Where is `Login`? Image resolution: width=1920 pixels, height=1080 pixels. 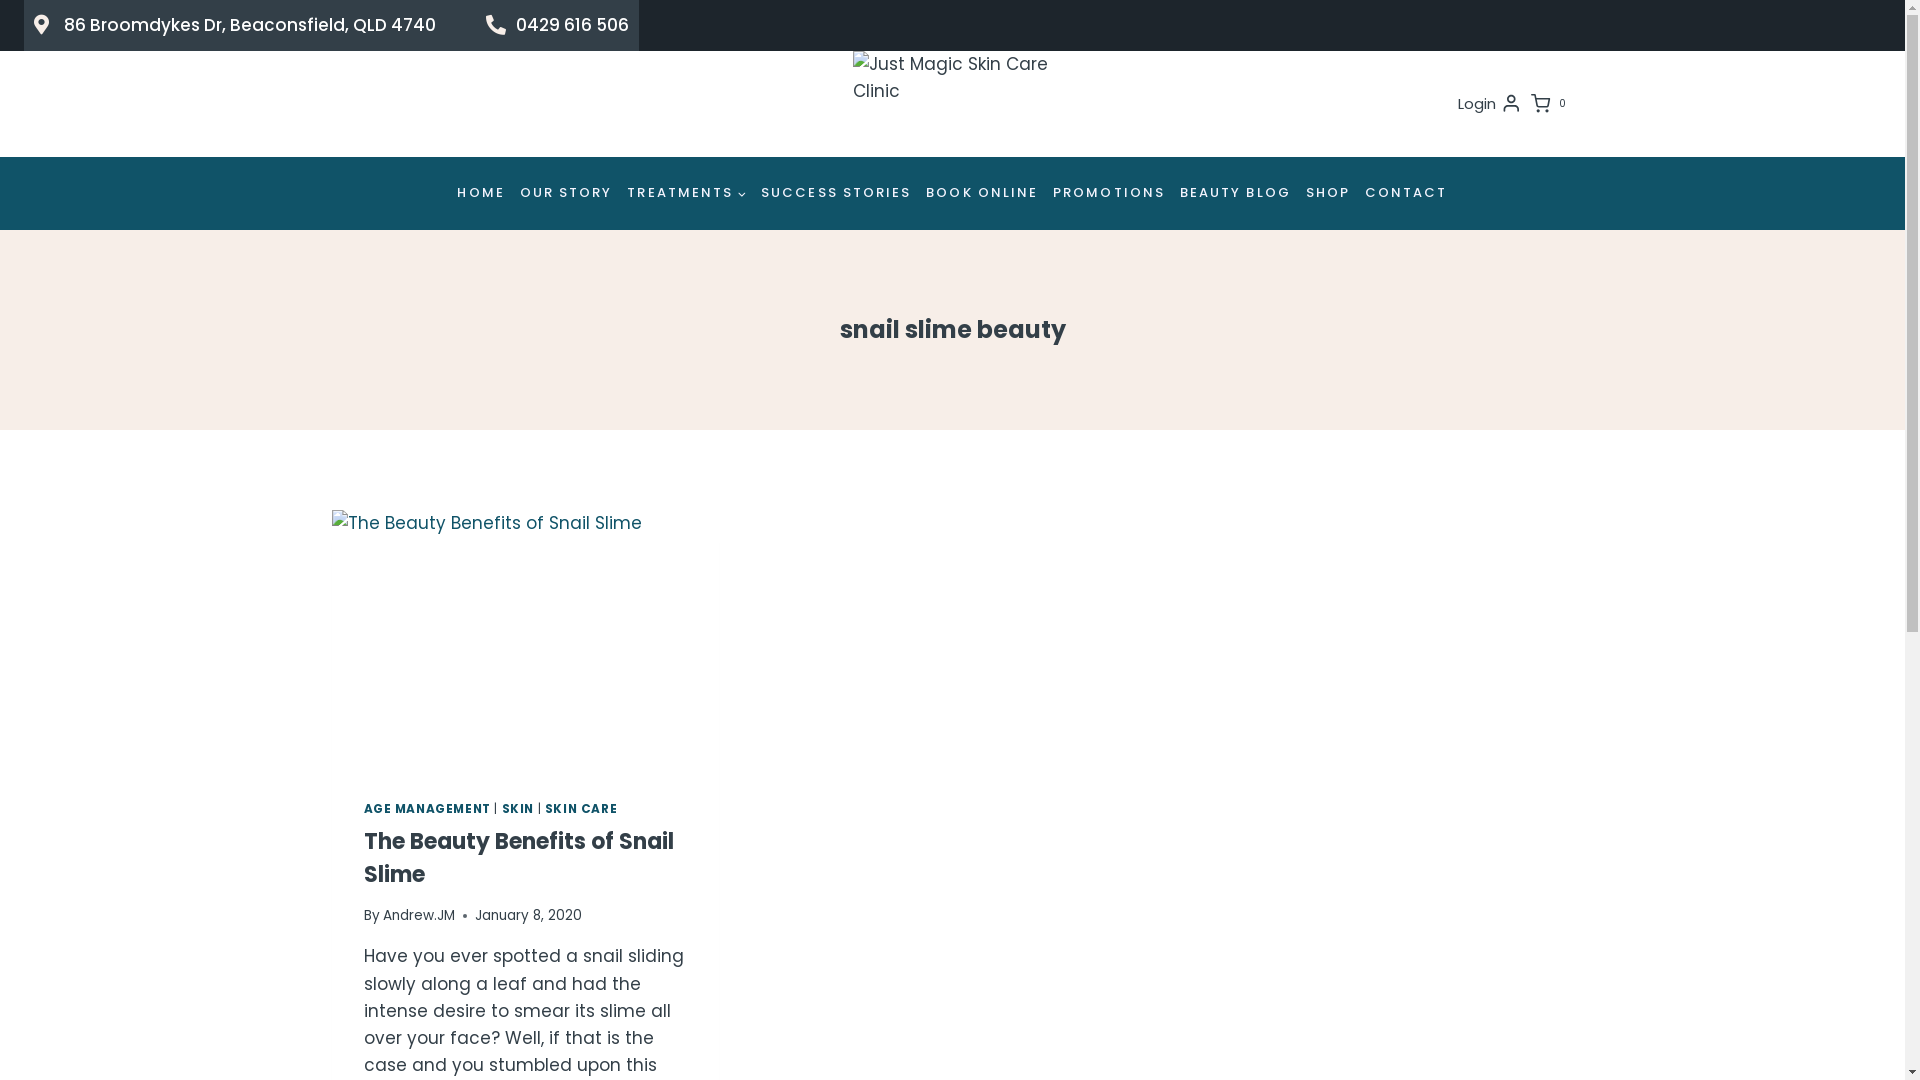 Login is located at coordinates (1490, 104).